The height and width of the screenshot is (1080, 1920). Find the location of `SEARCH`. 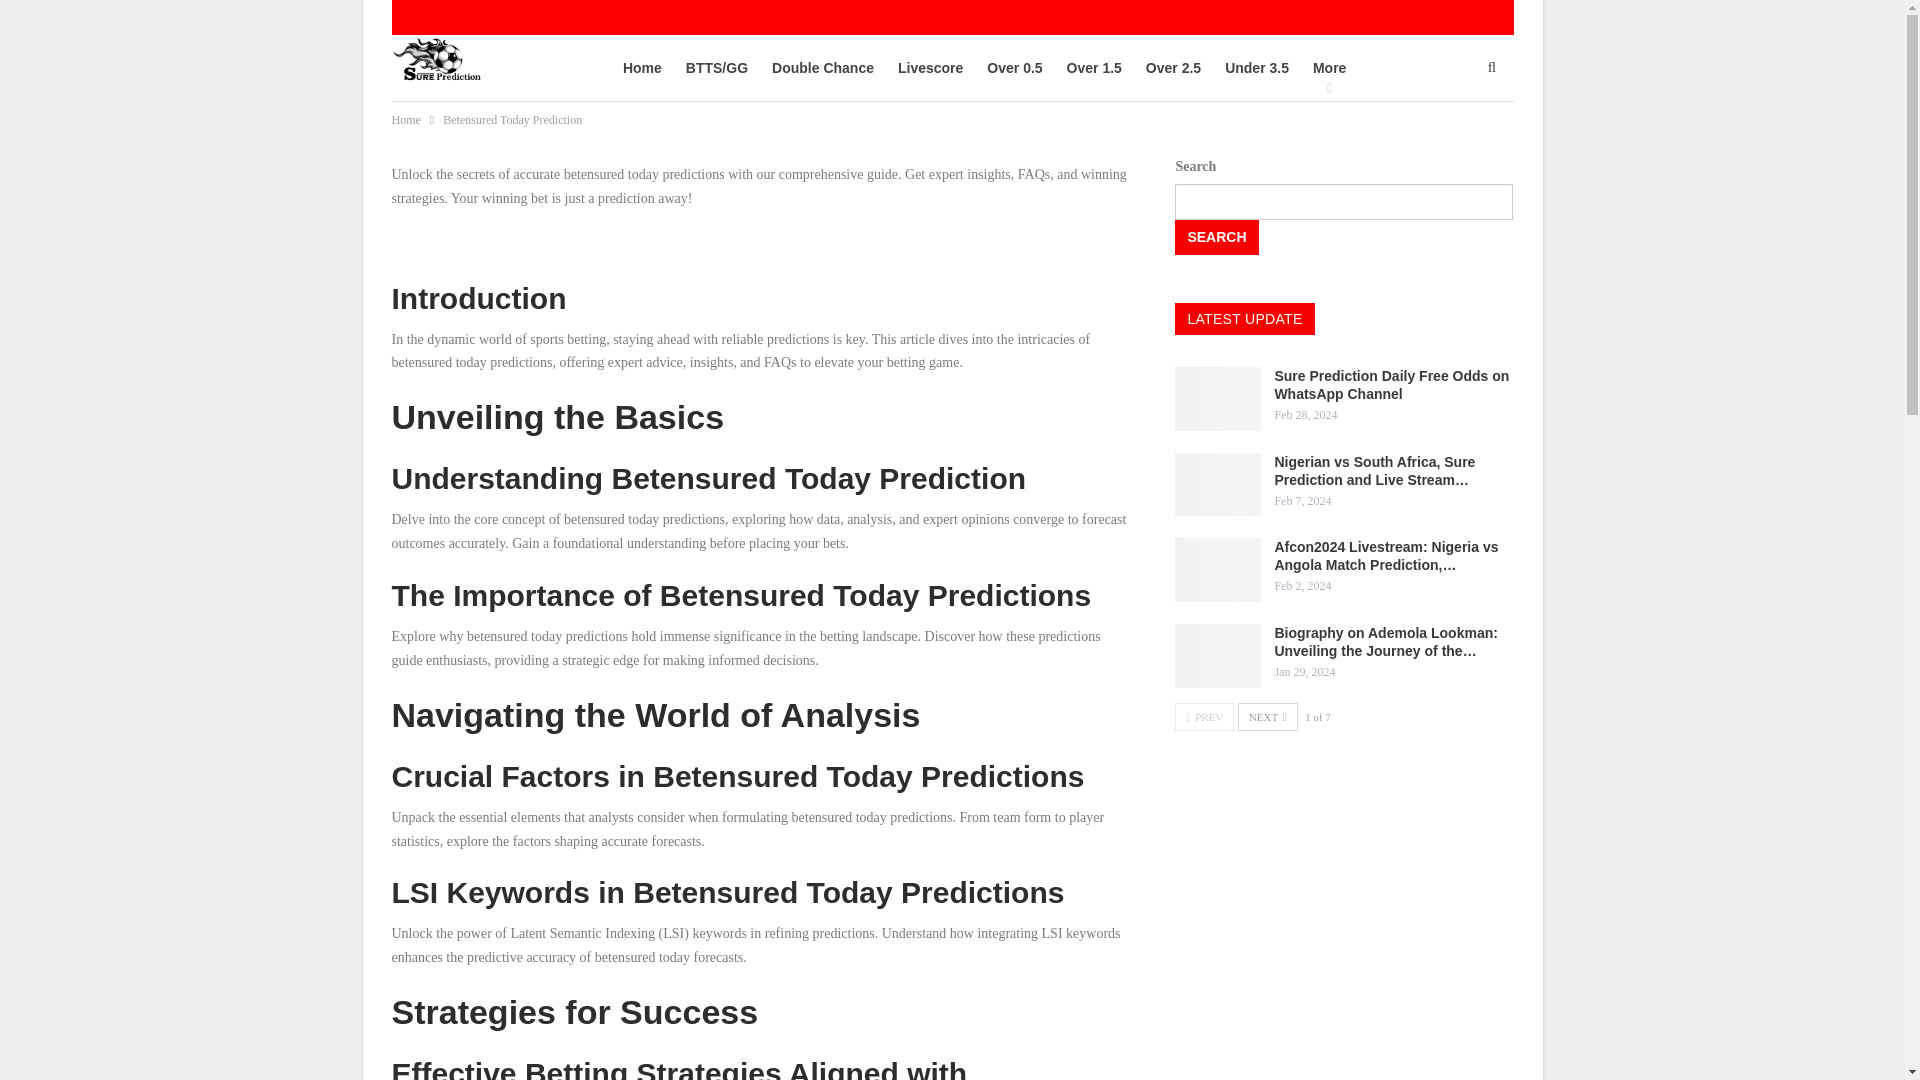

SEARCH is located at coordinates (1216, 238).